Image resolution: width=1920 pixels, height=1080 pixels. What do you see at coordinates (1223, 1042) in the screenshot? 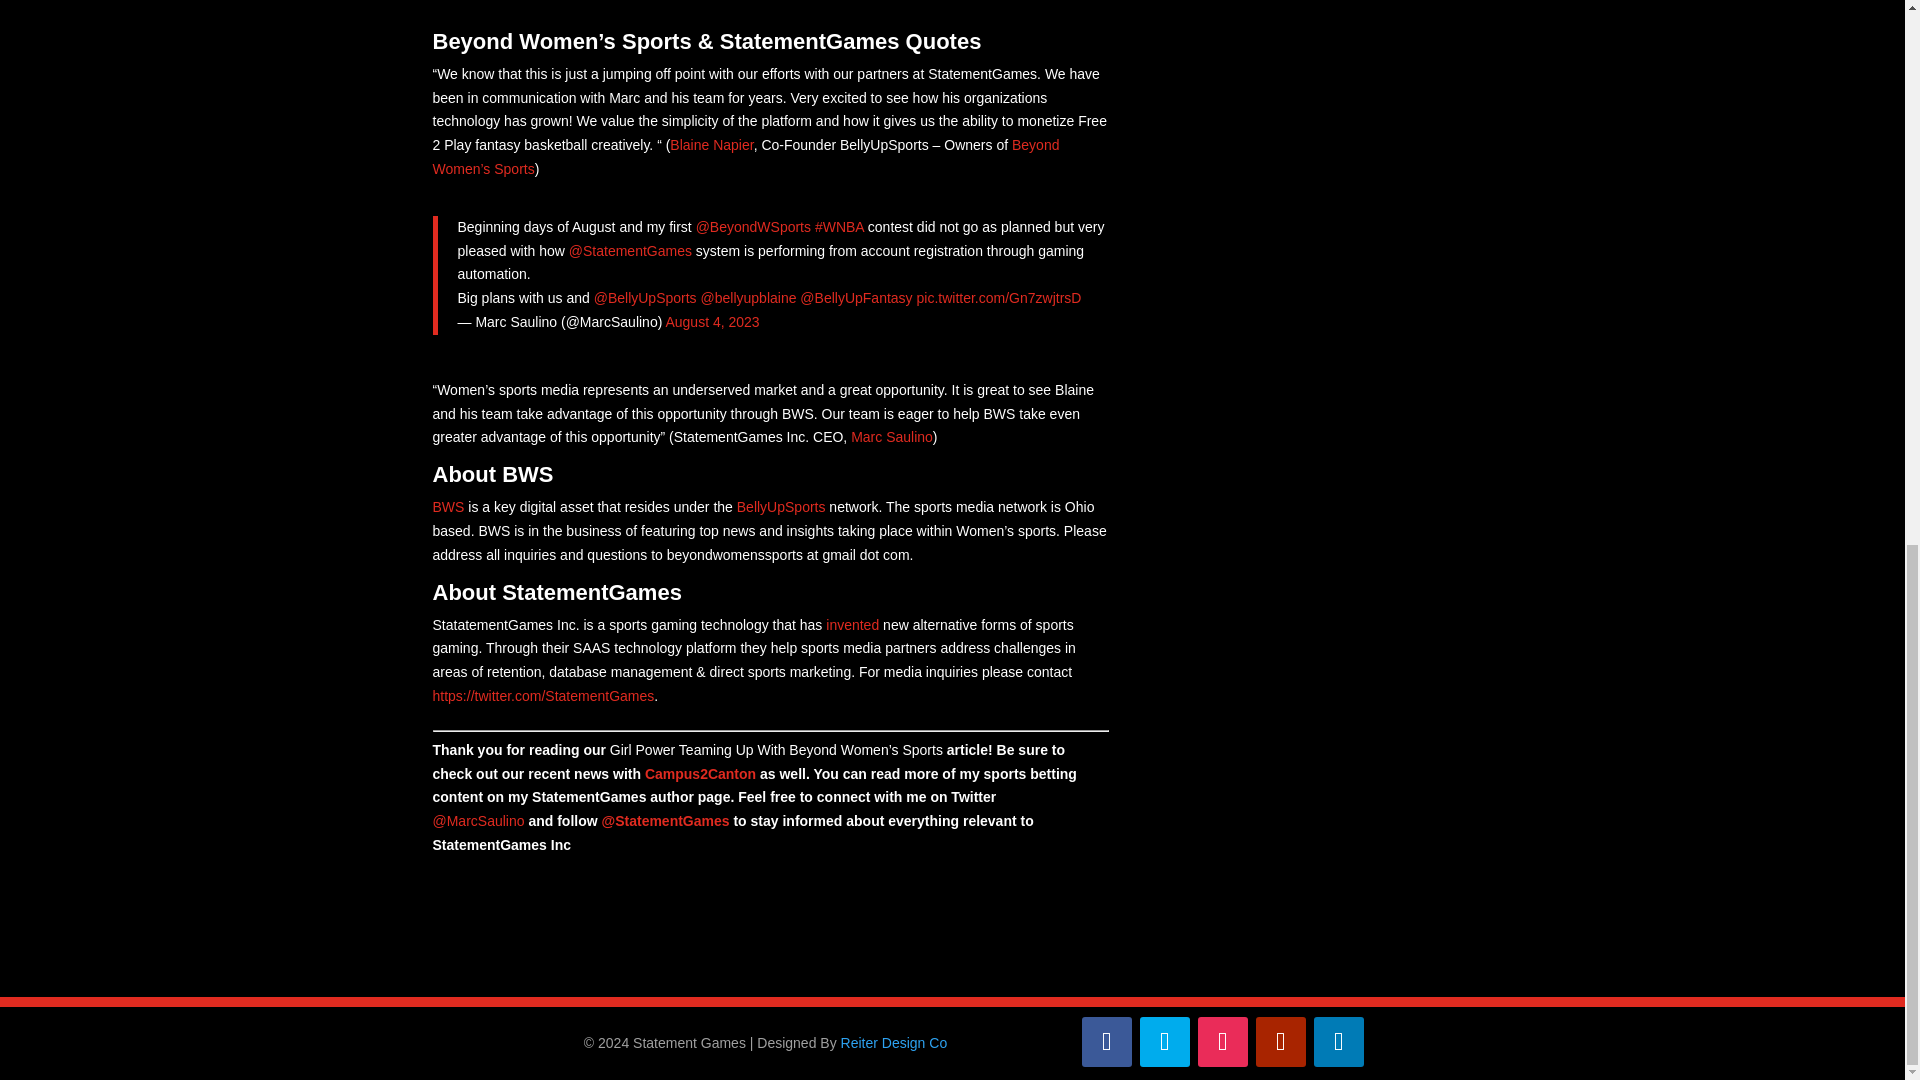
I see `Follow on Instagram` at bounding box center [1223, 1042].